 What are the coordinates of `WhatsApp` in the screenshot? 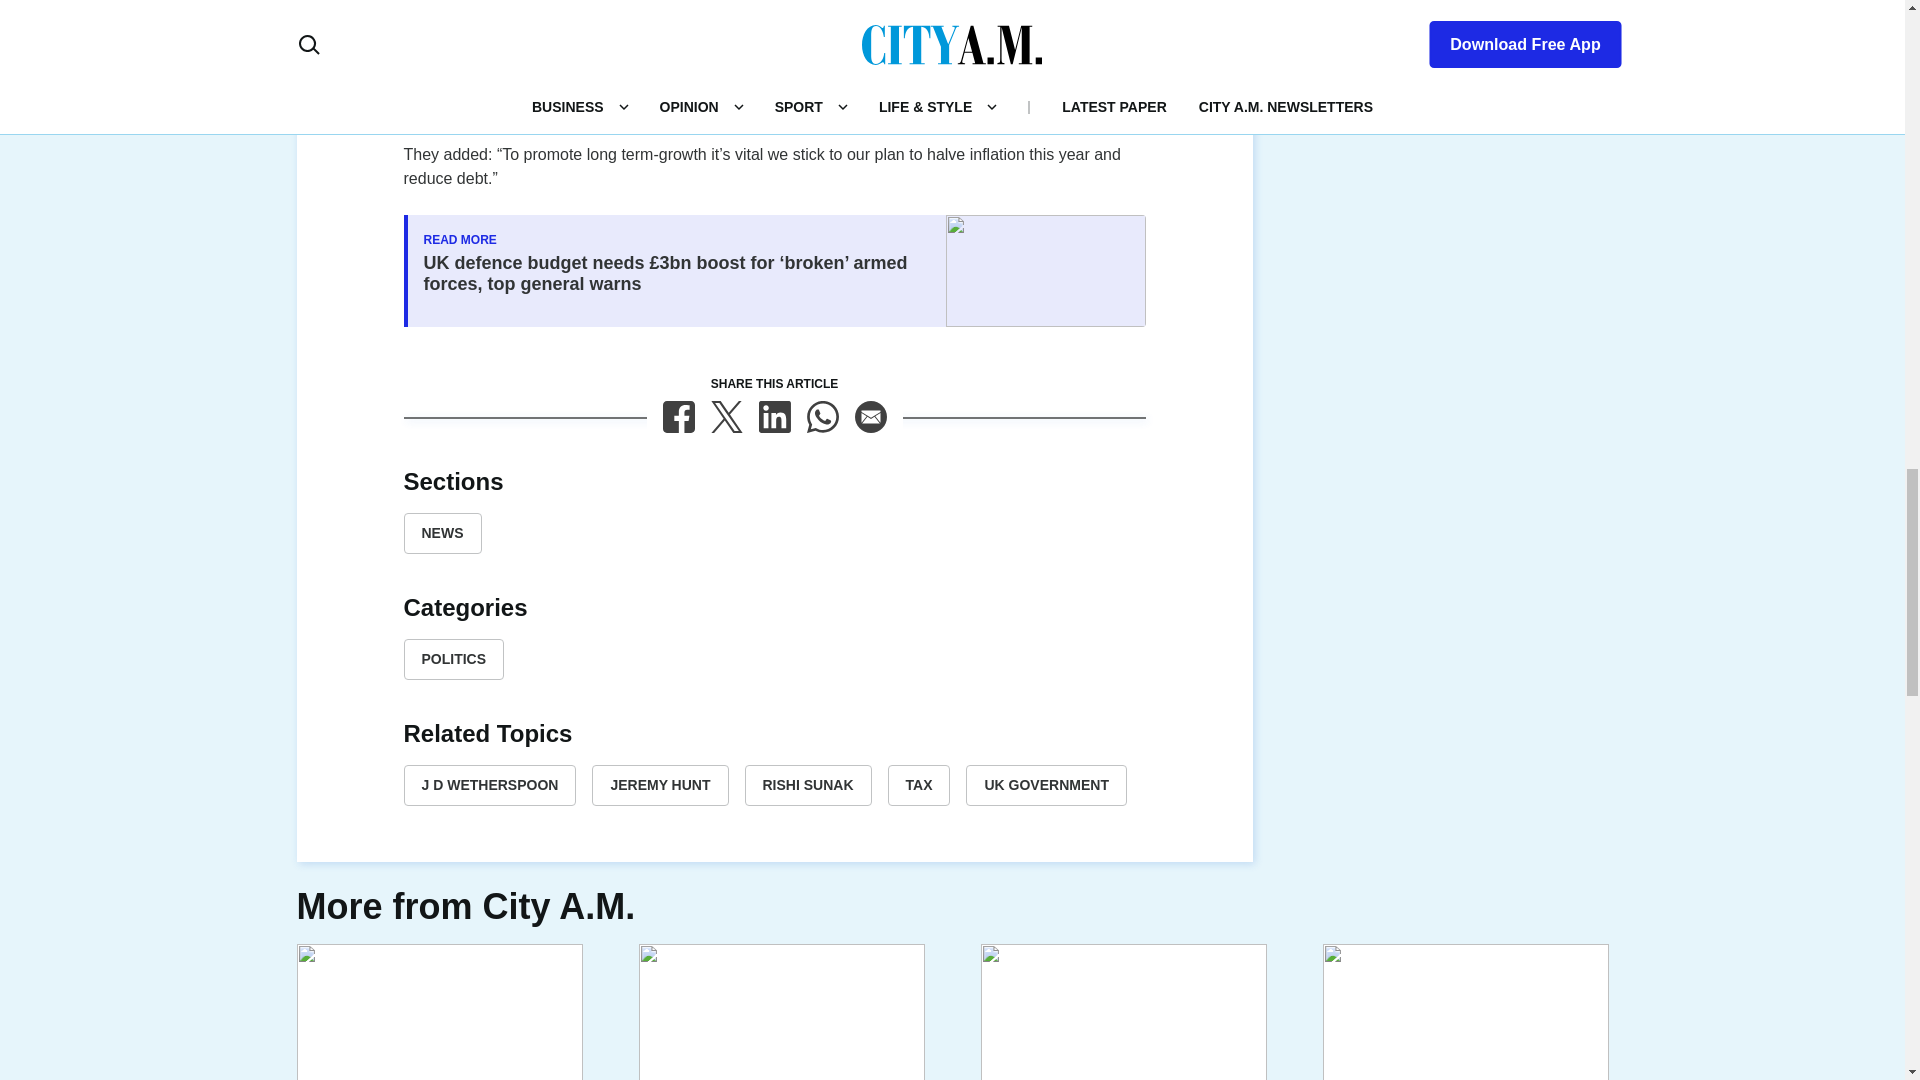 It's located at (822, 416).